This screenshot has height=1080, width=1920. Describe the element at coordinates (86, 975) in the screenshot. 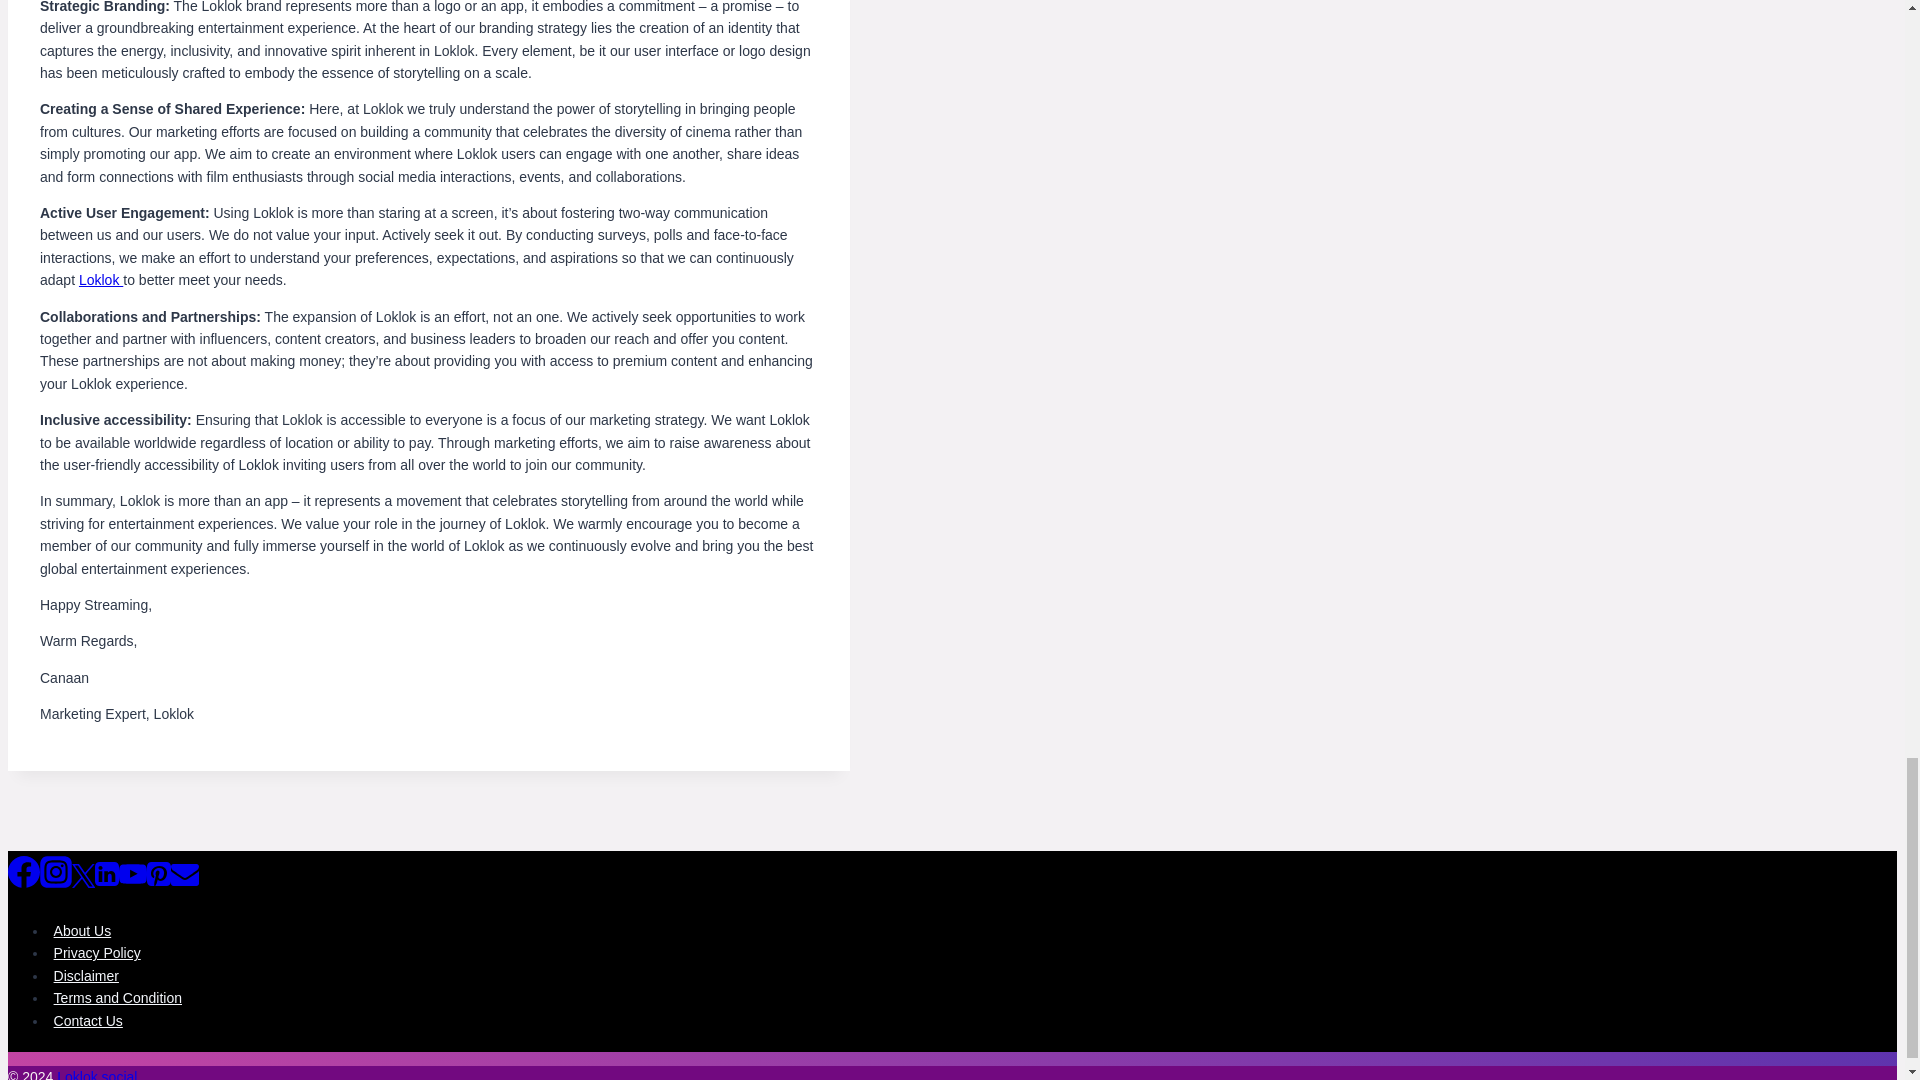

I see `Disclaimer` at that location.